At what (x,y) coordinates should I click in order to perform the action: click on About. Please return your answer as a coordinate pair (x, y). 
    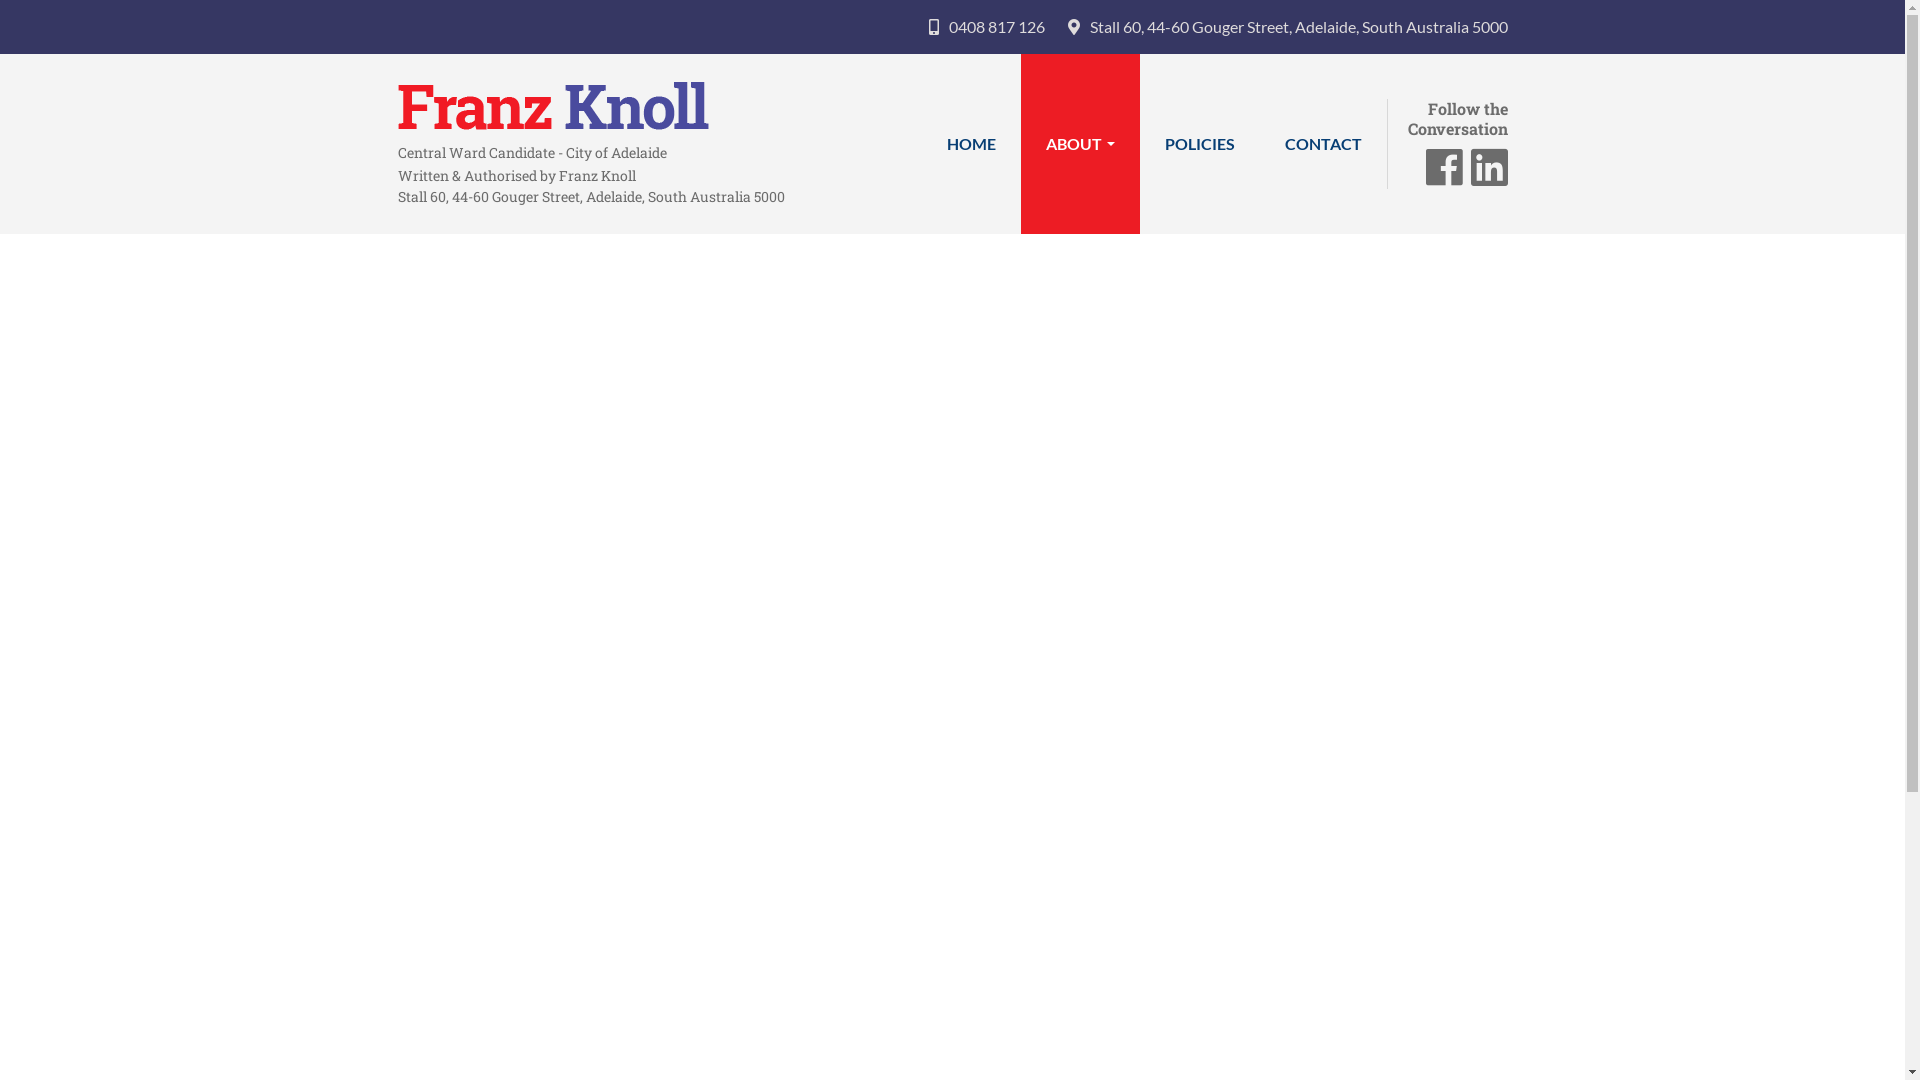
    Looking at the image, I should click on (420, 298).